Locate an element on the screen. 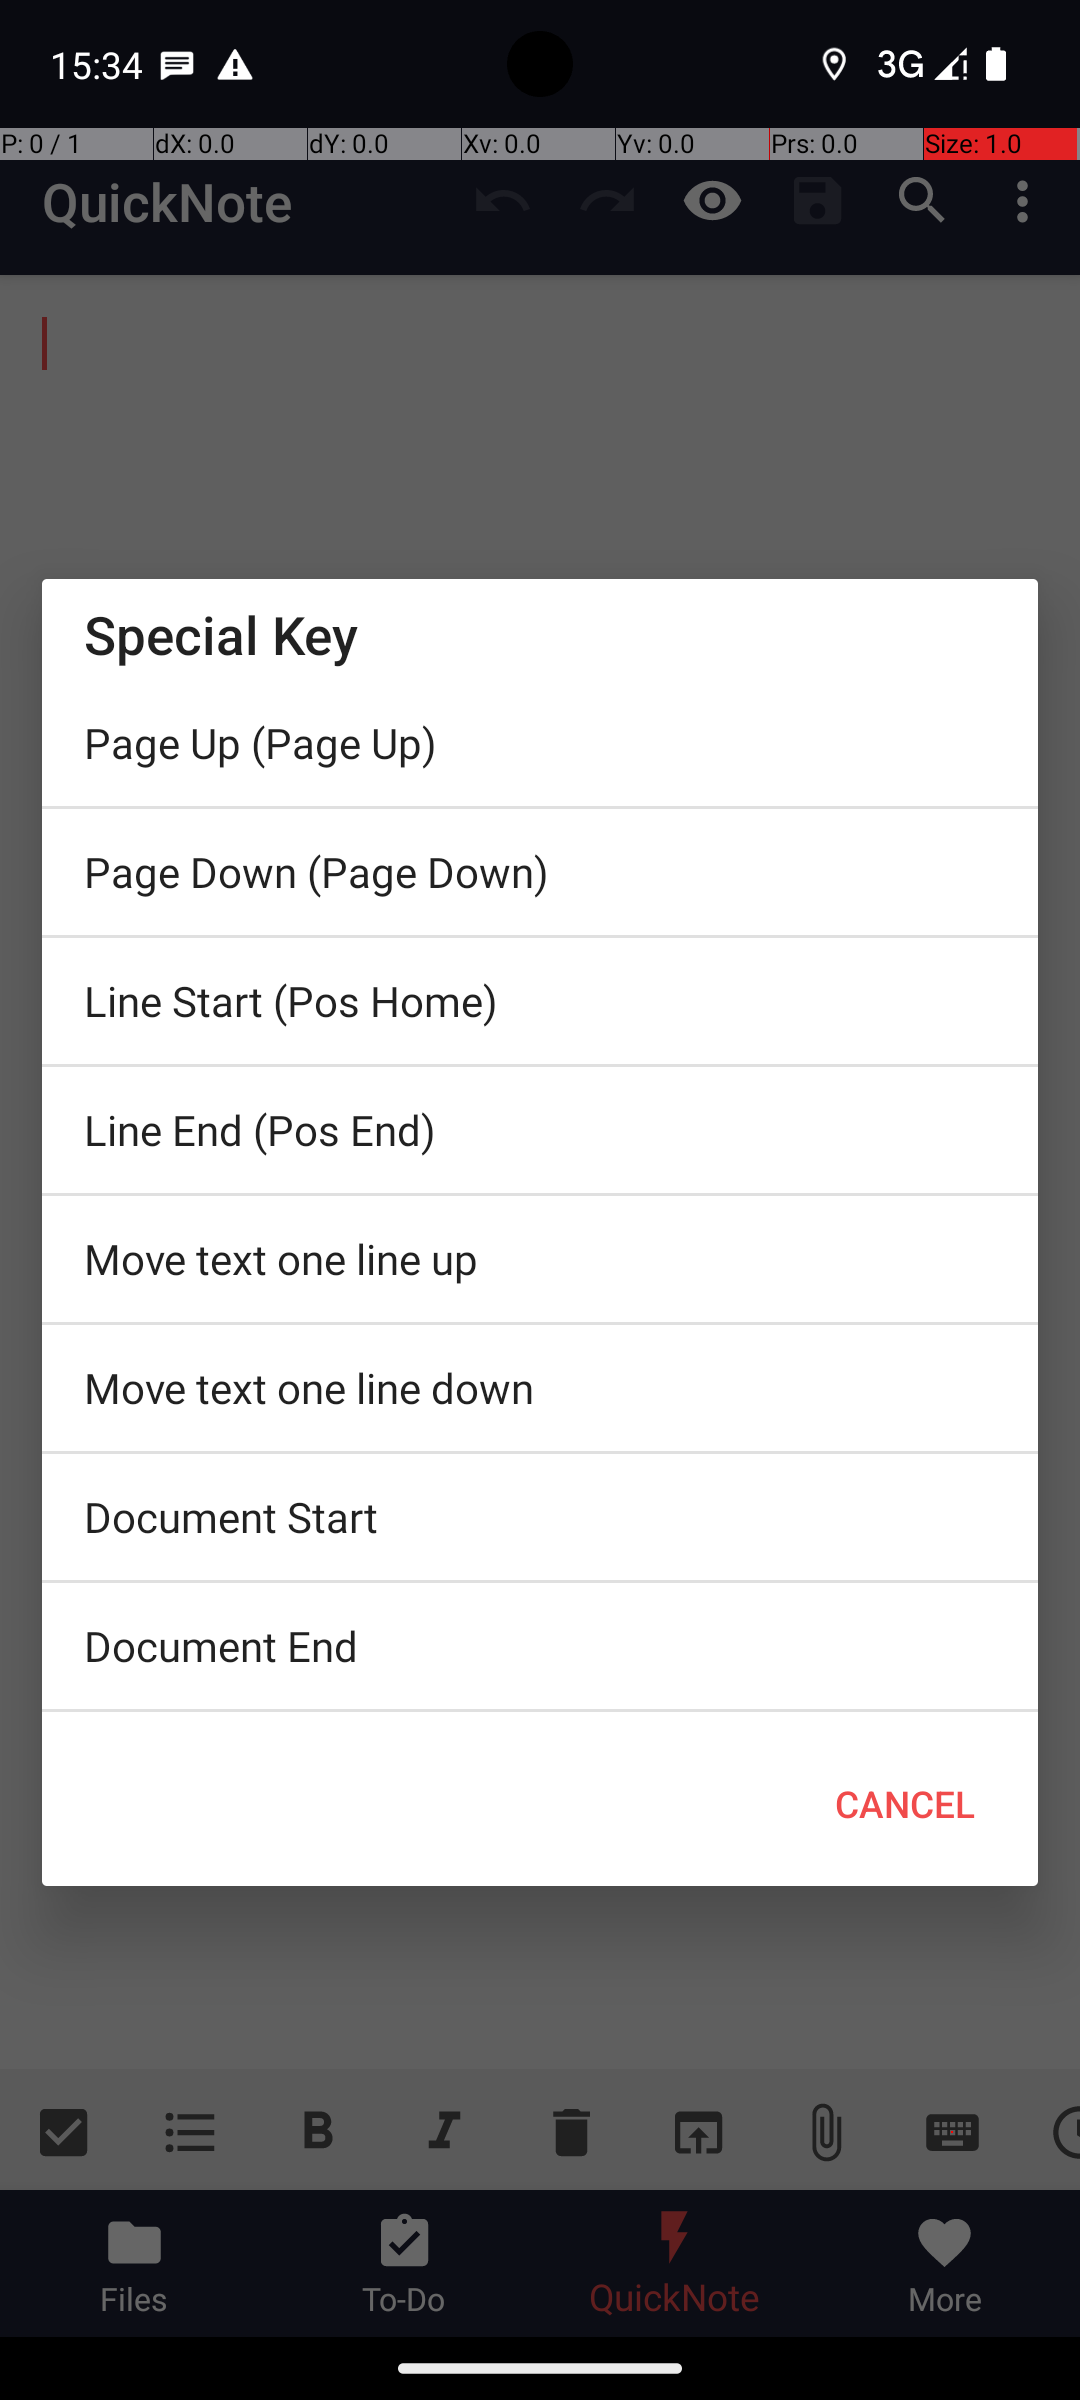  Line Start (Pos Home) is located at coordinates (540, 1001).